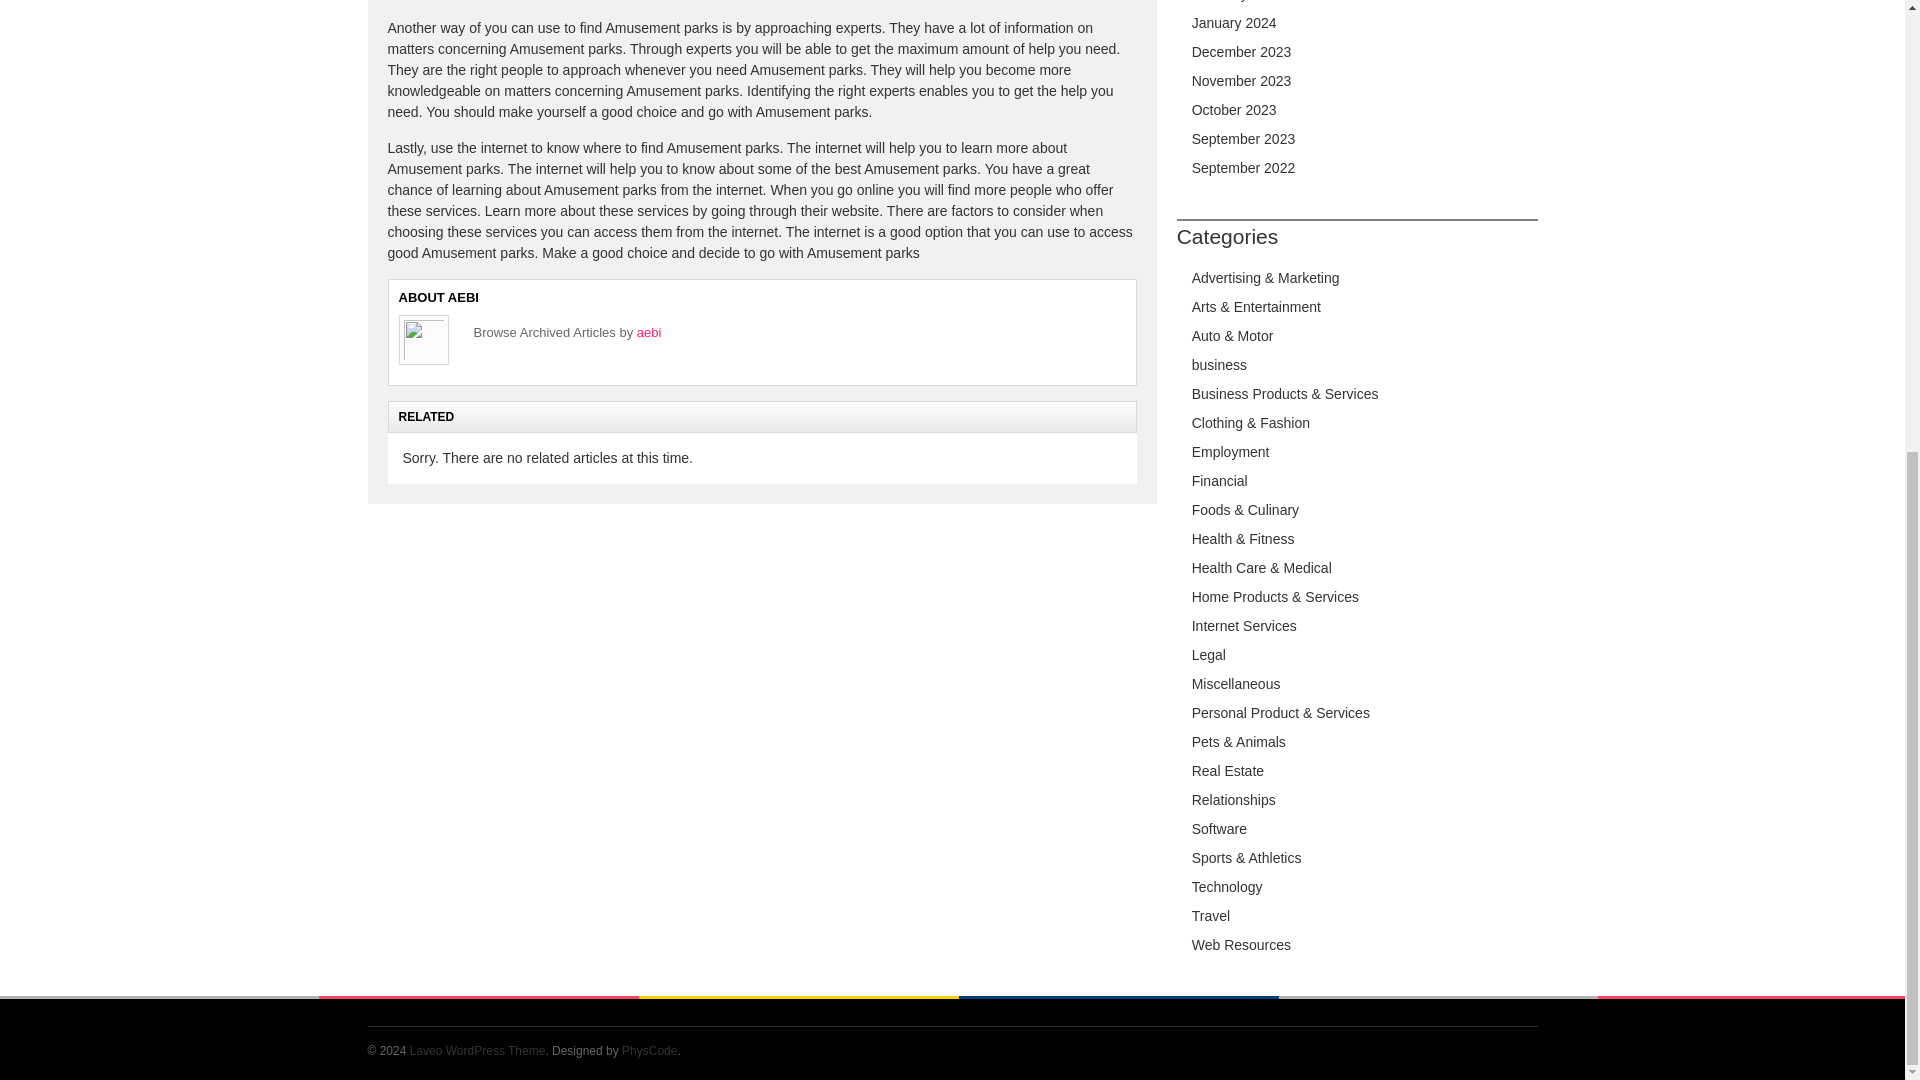 This screenshot has width=1920, height=1080. I want to click on September 2022, so click(1244, 168).